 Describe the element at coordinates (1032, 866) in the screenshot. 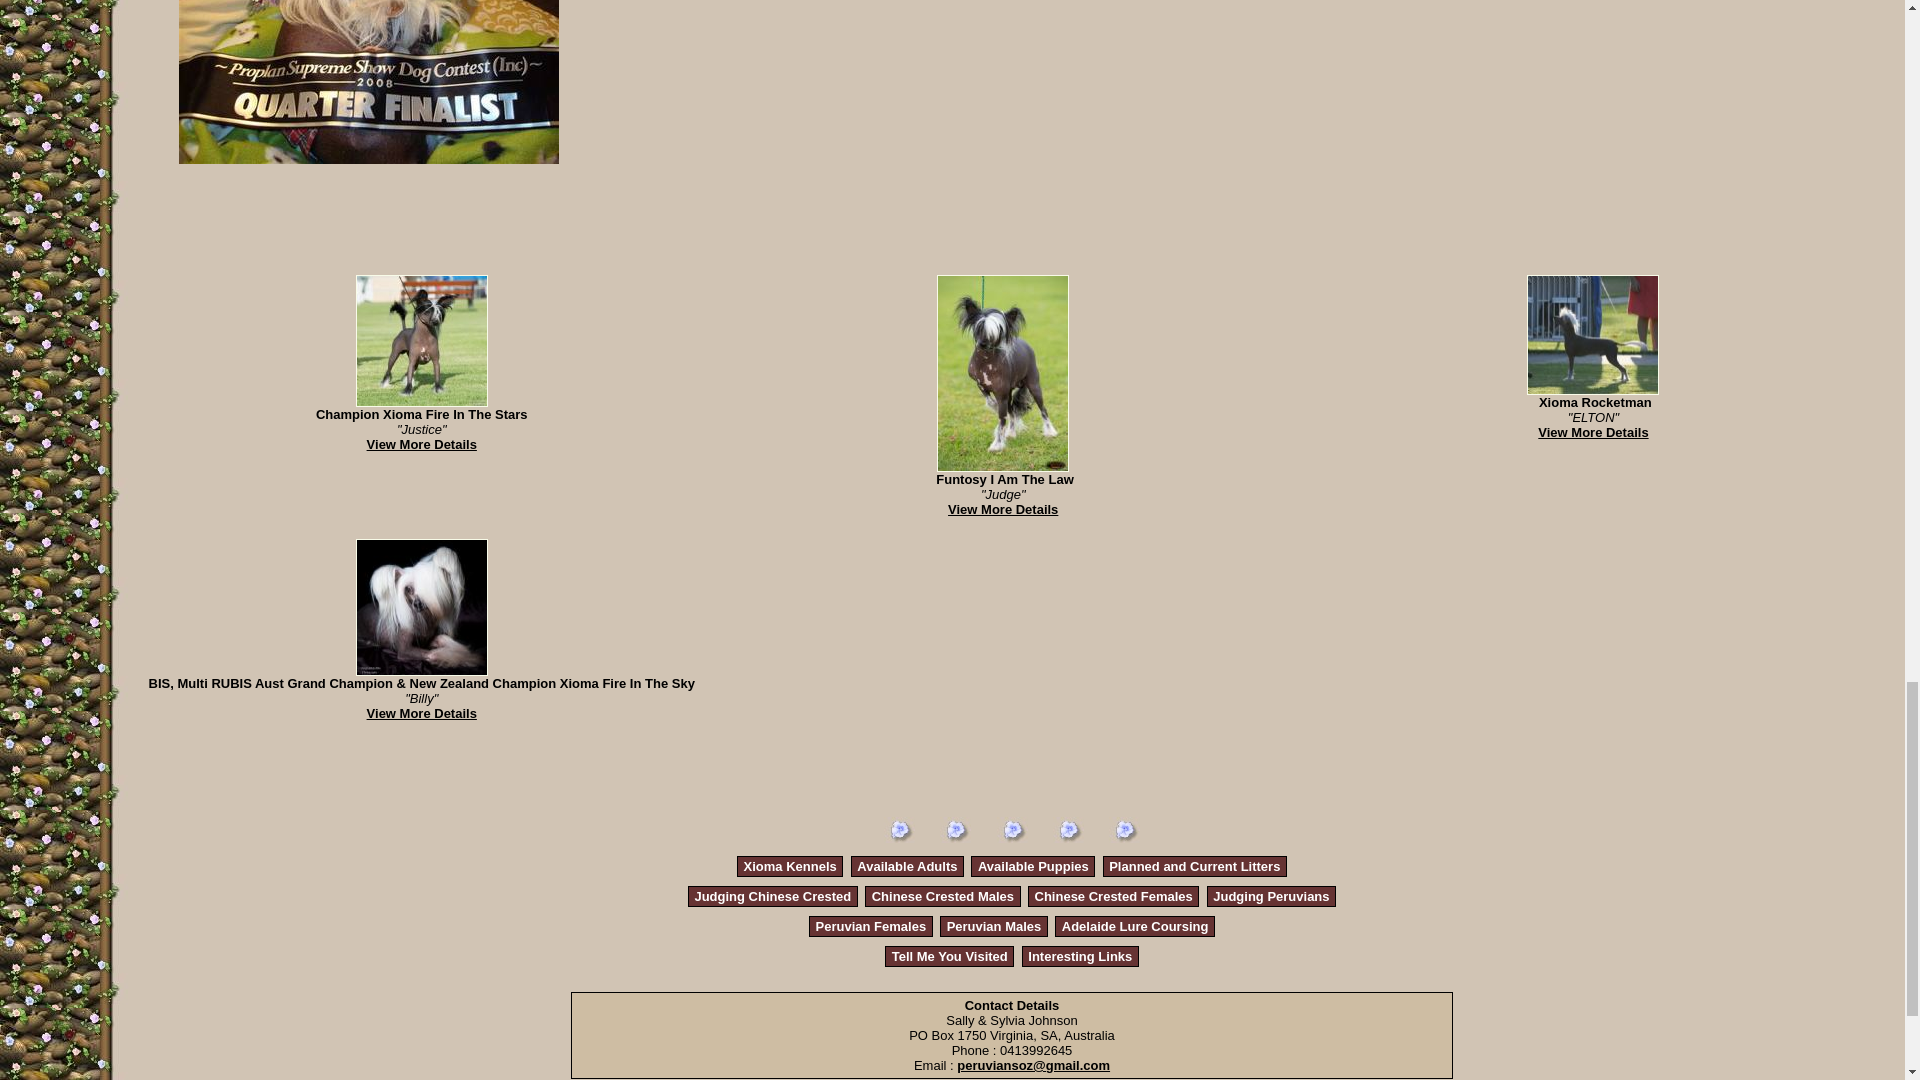

I see `Available Puppies` at that location.